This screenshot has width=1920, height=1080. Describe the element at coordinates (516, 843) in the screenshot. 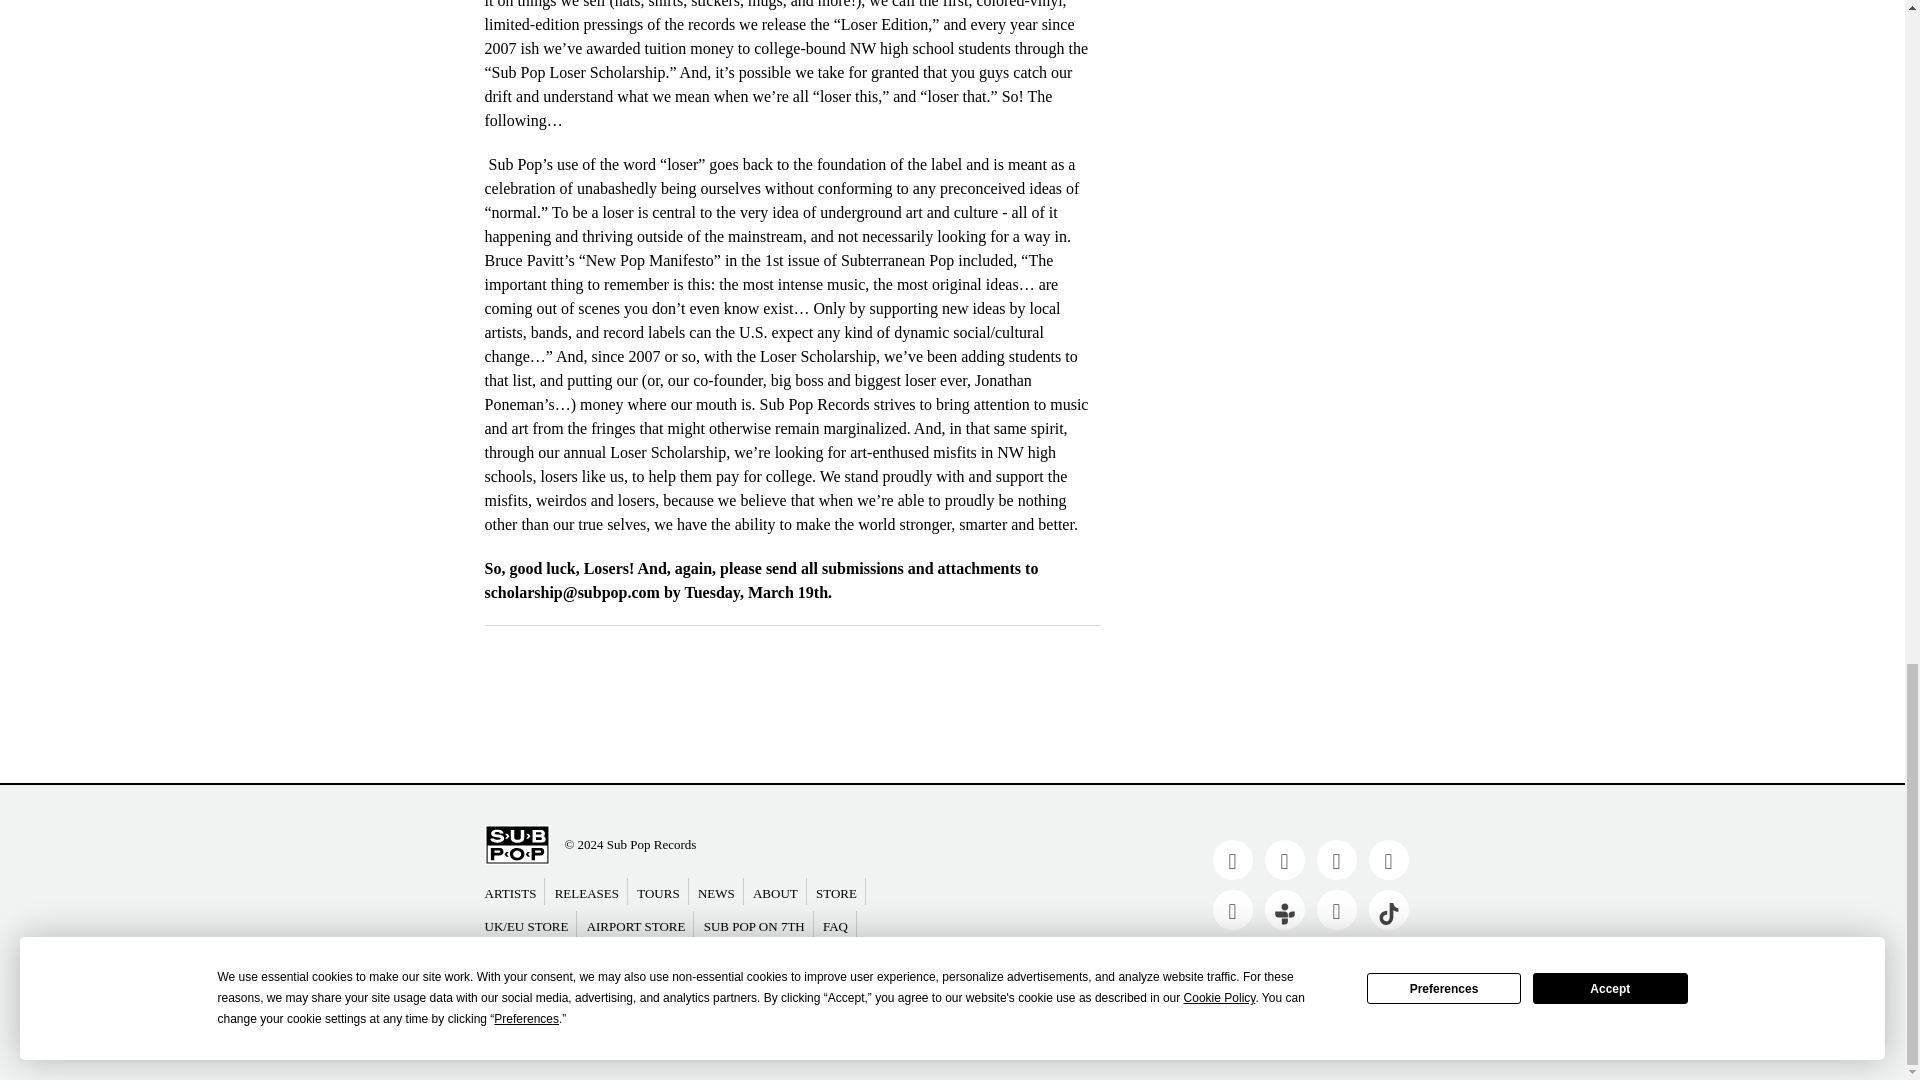

I see `Sub Pop Homepage` at that location.